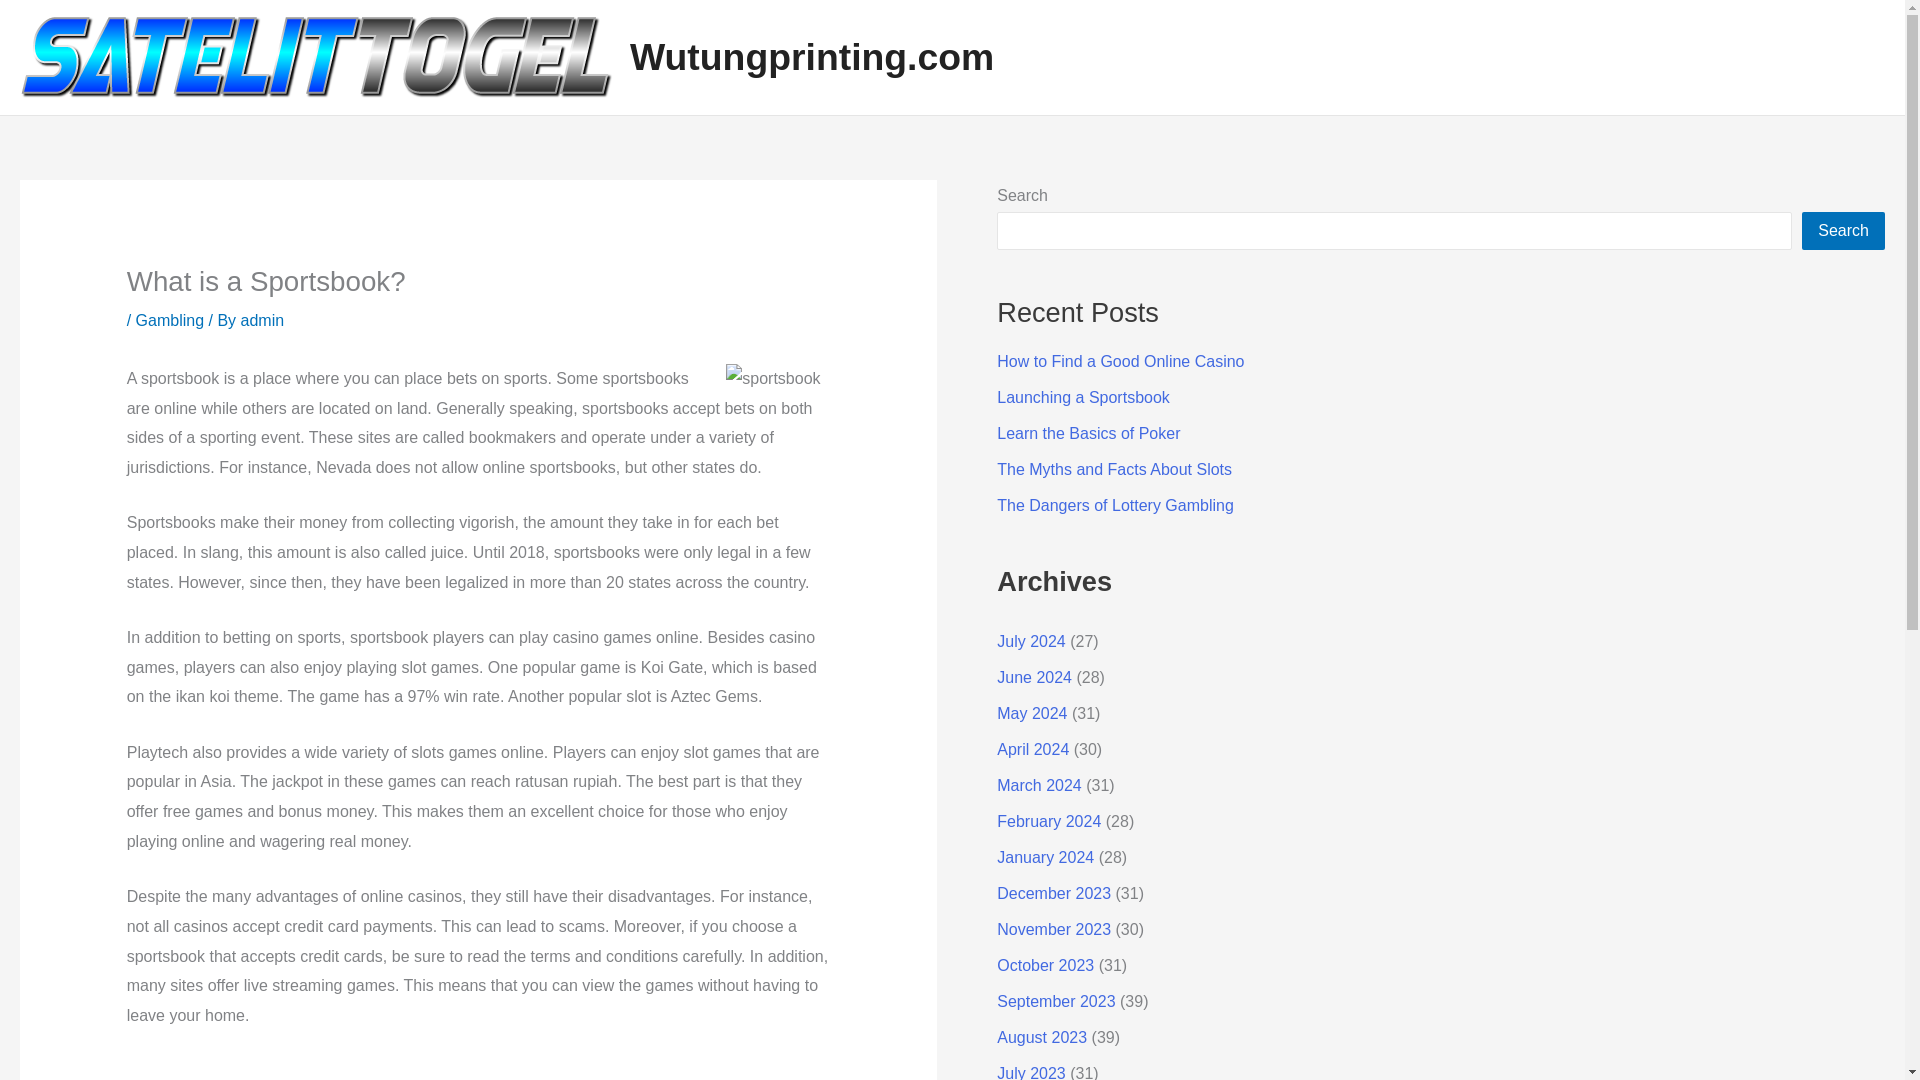 The height and width of the screenshot is (1080, 1920). What do you see at coordinates (1054, 930) in the screenshot?
I see `November 2023` at bounding box center [1054, 930].